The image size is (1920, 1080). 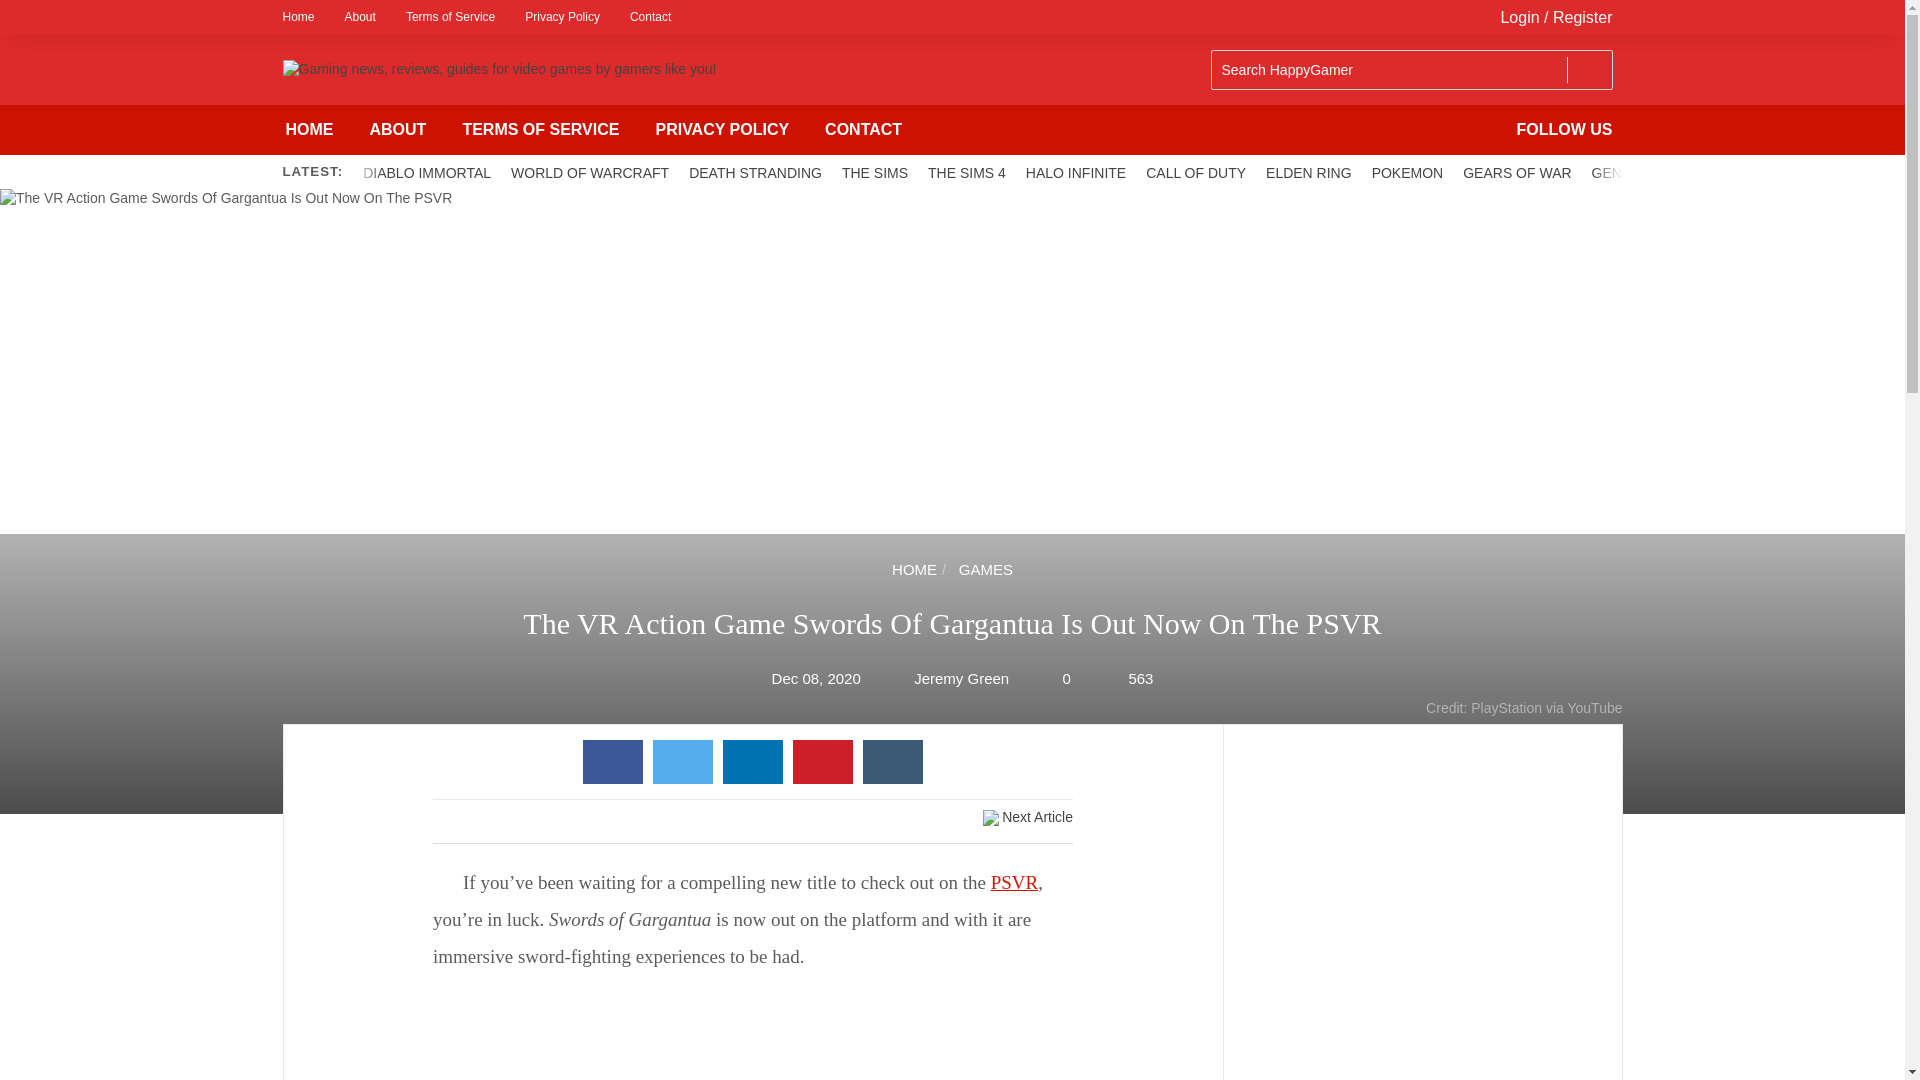 What do you see at coordinates (966, 172) in the screenshot?
I see `THE SIMS 4` at bounding box center [966, 172].